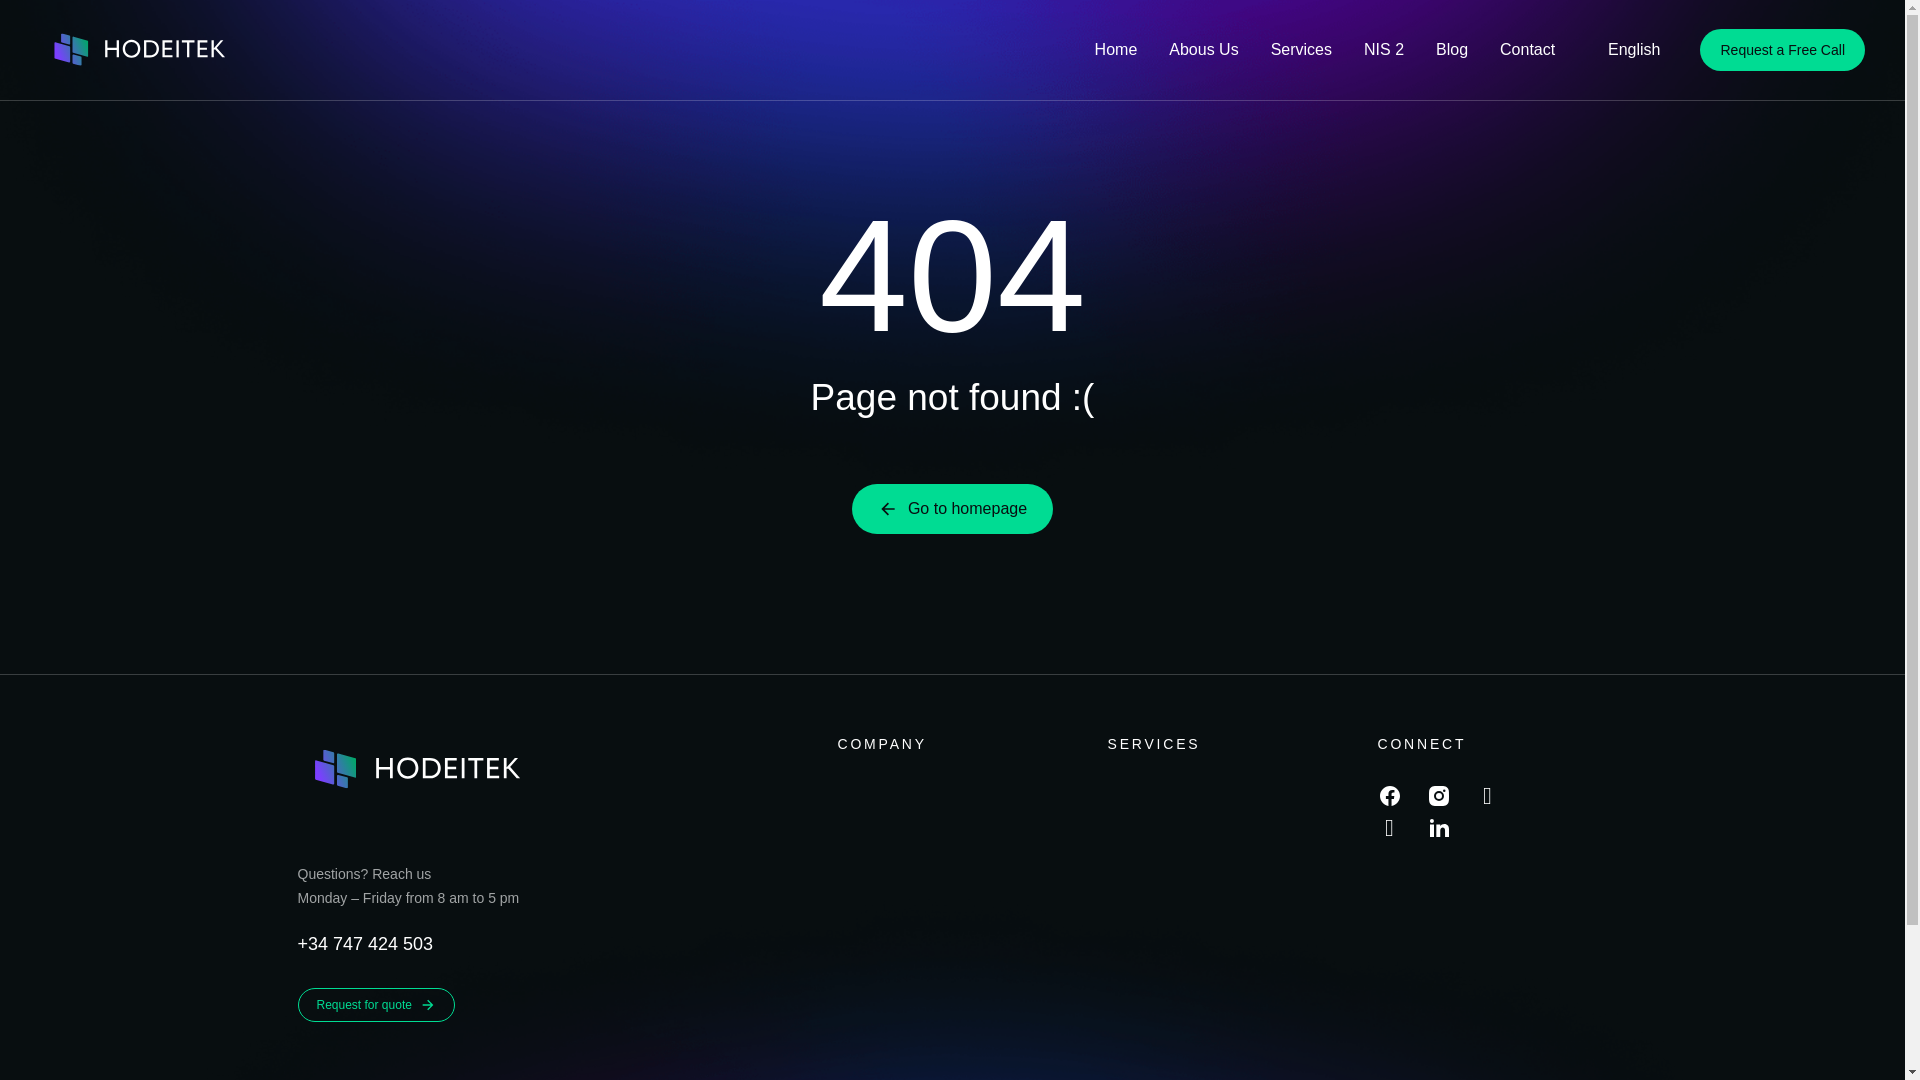 The height and width of the screenshot is (1080, 1920). What do you see at coordinates (376, 1004) in the screenshot?
I see `Request for quote` at bounding box center [376, 1004].